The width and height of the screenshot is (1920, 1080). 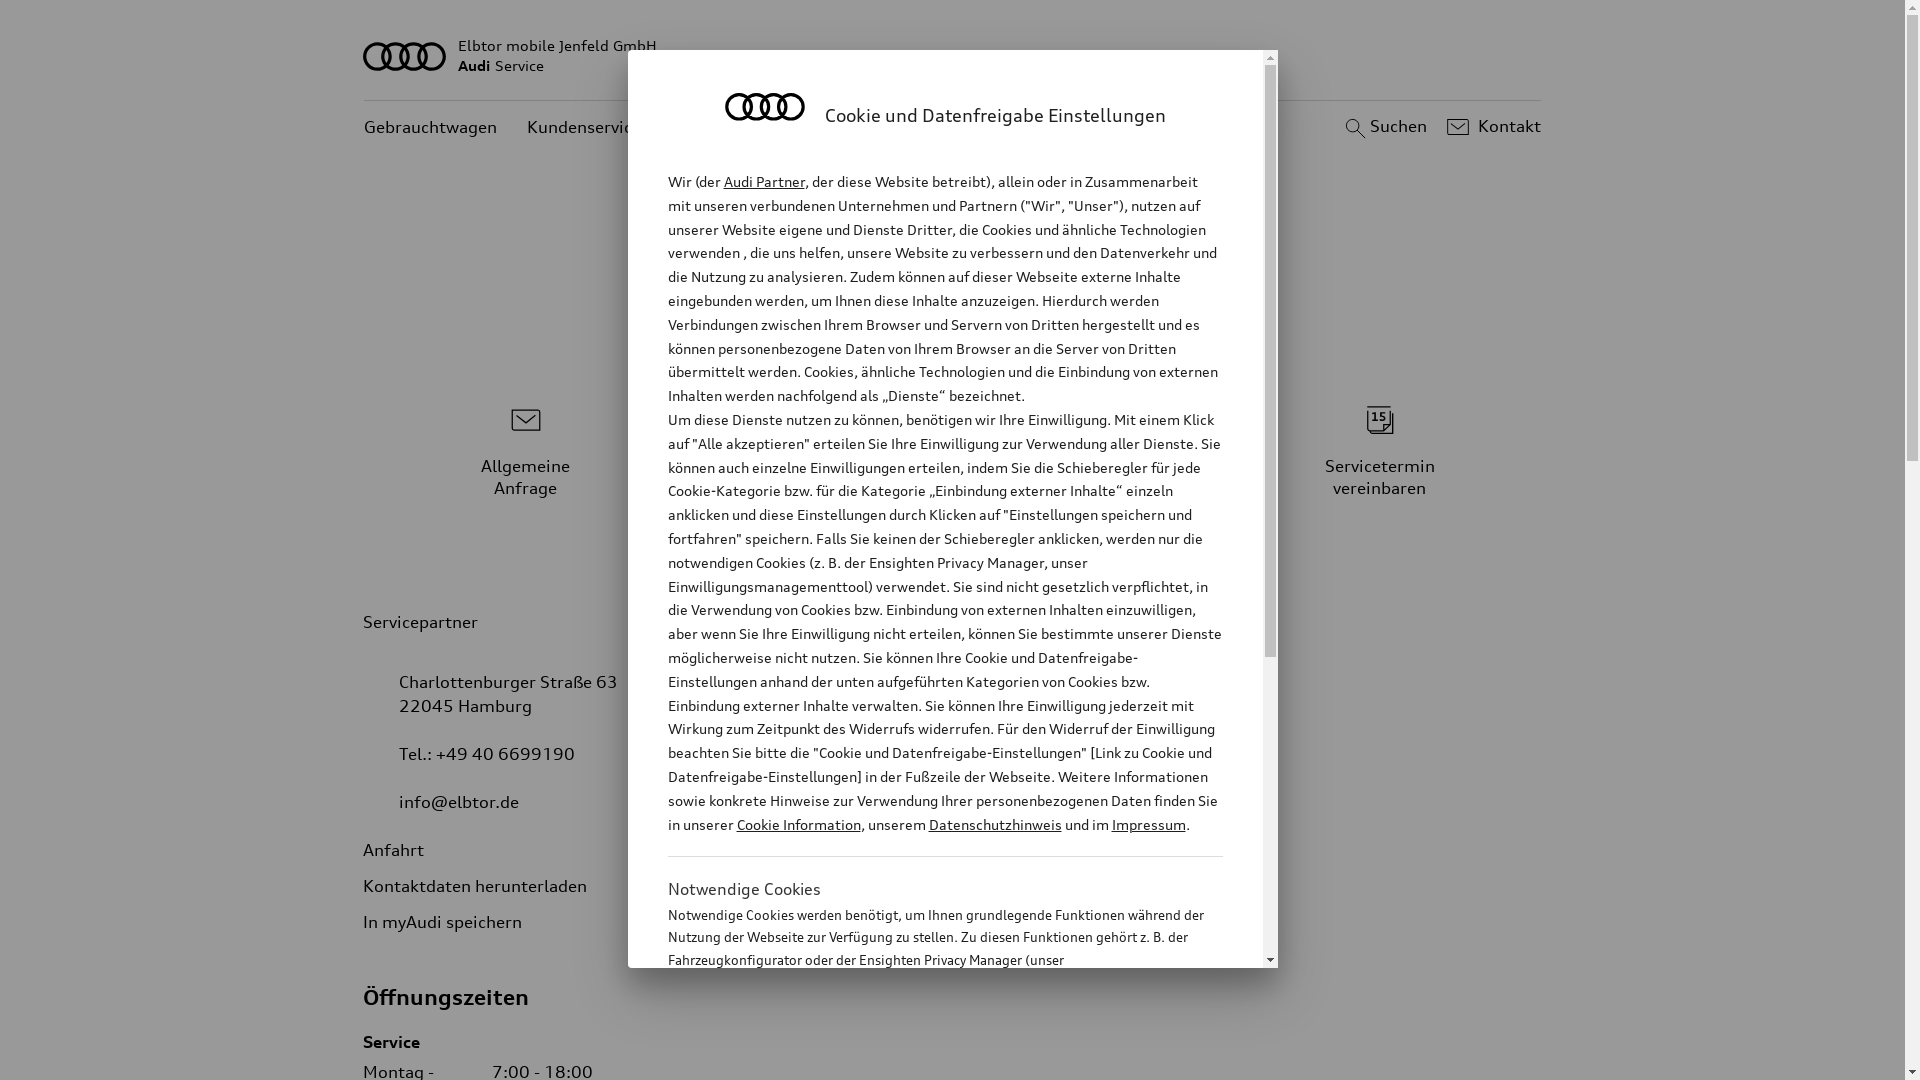 I want to click on Kundenservice, so click(x=584, y=128).